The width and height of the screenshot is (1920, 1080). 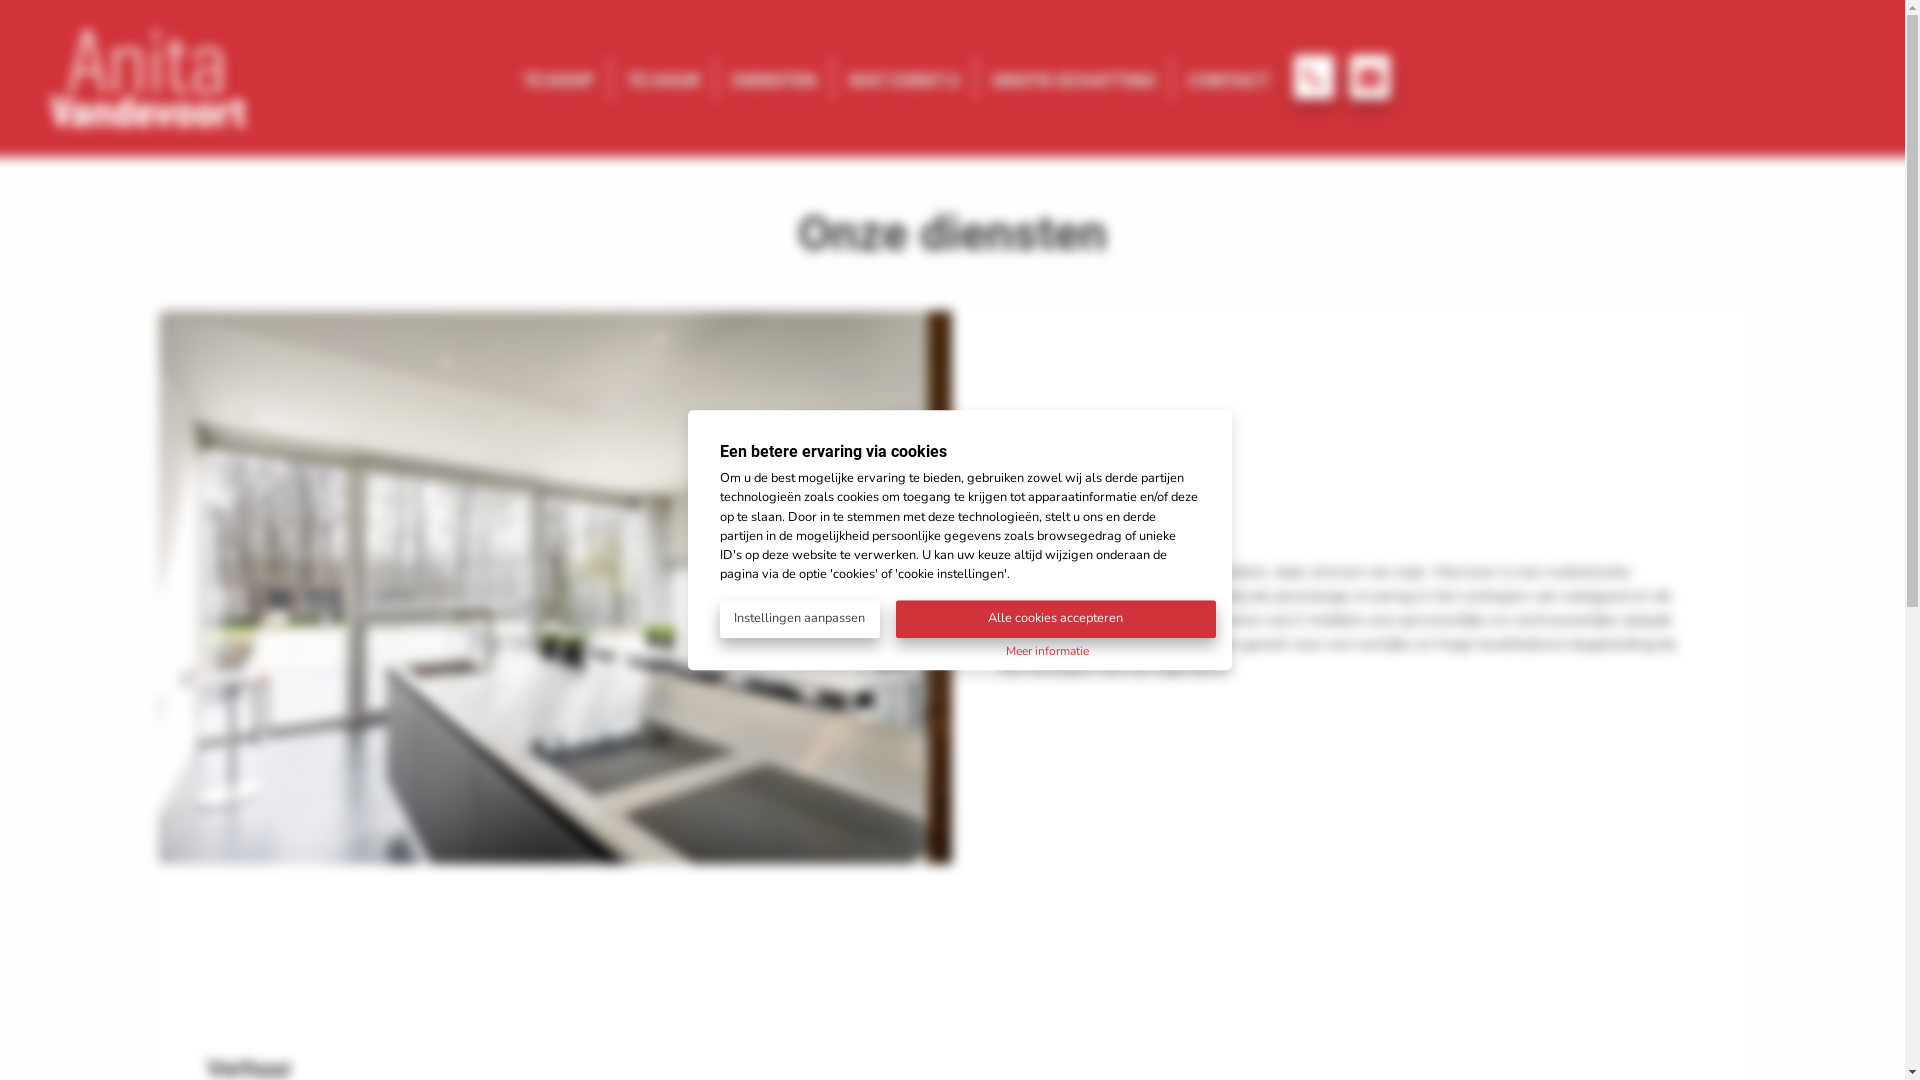 I want to click on TE KOOP, so click(x=558, y=78).